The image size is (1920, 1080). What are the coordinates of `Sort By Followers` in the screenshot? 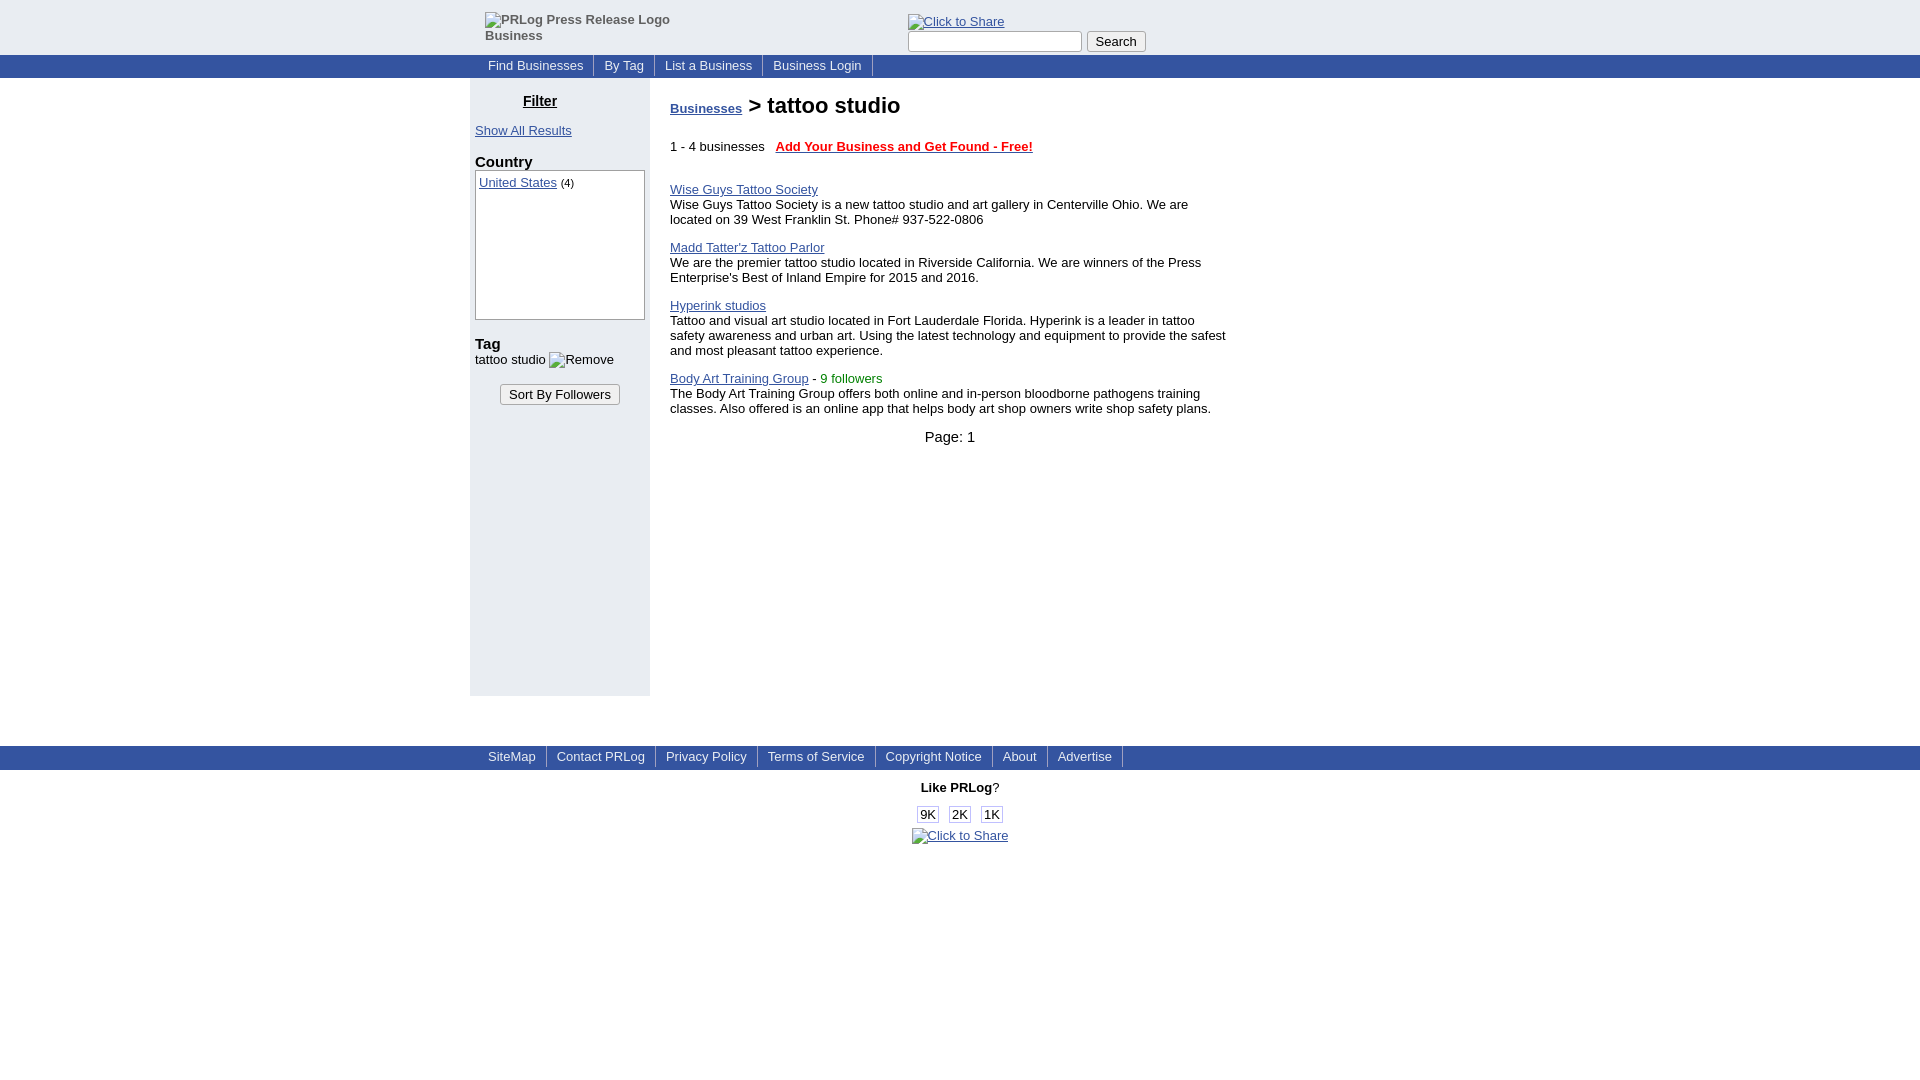 It's located at (560, 394).